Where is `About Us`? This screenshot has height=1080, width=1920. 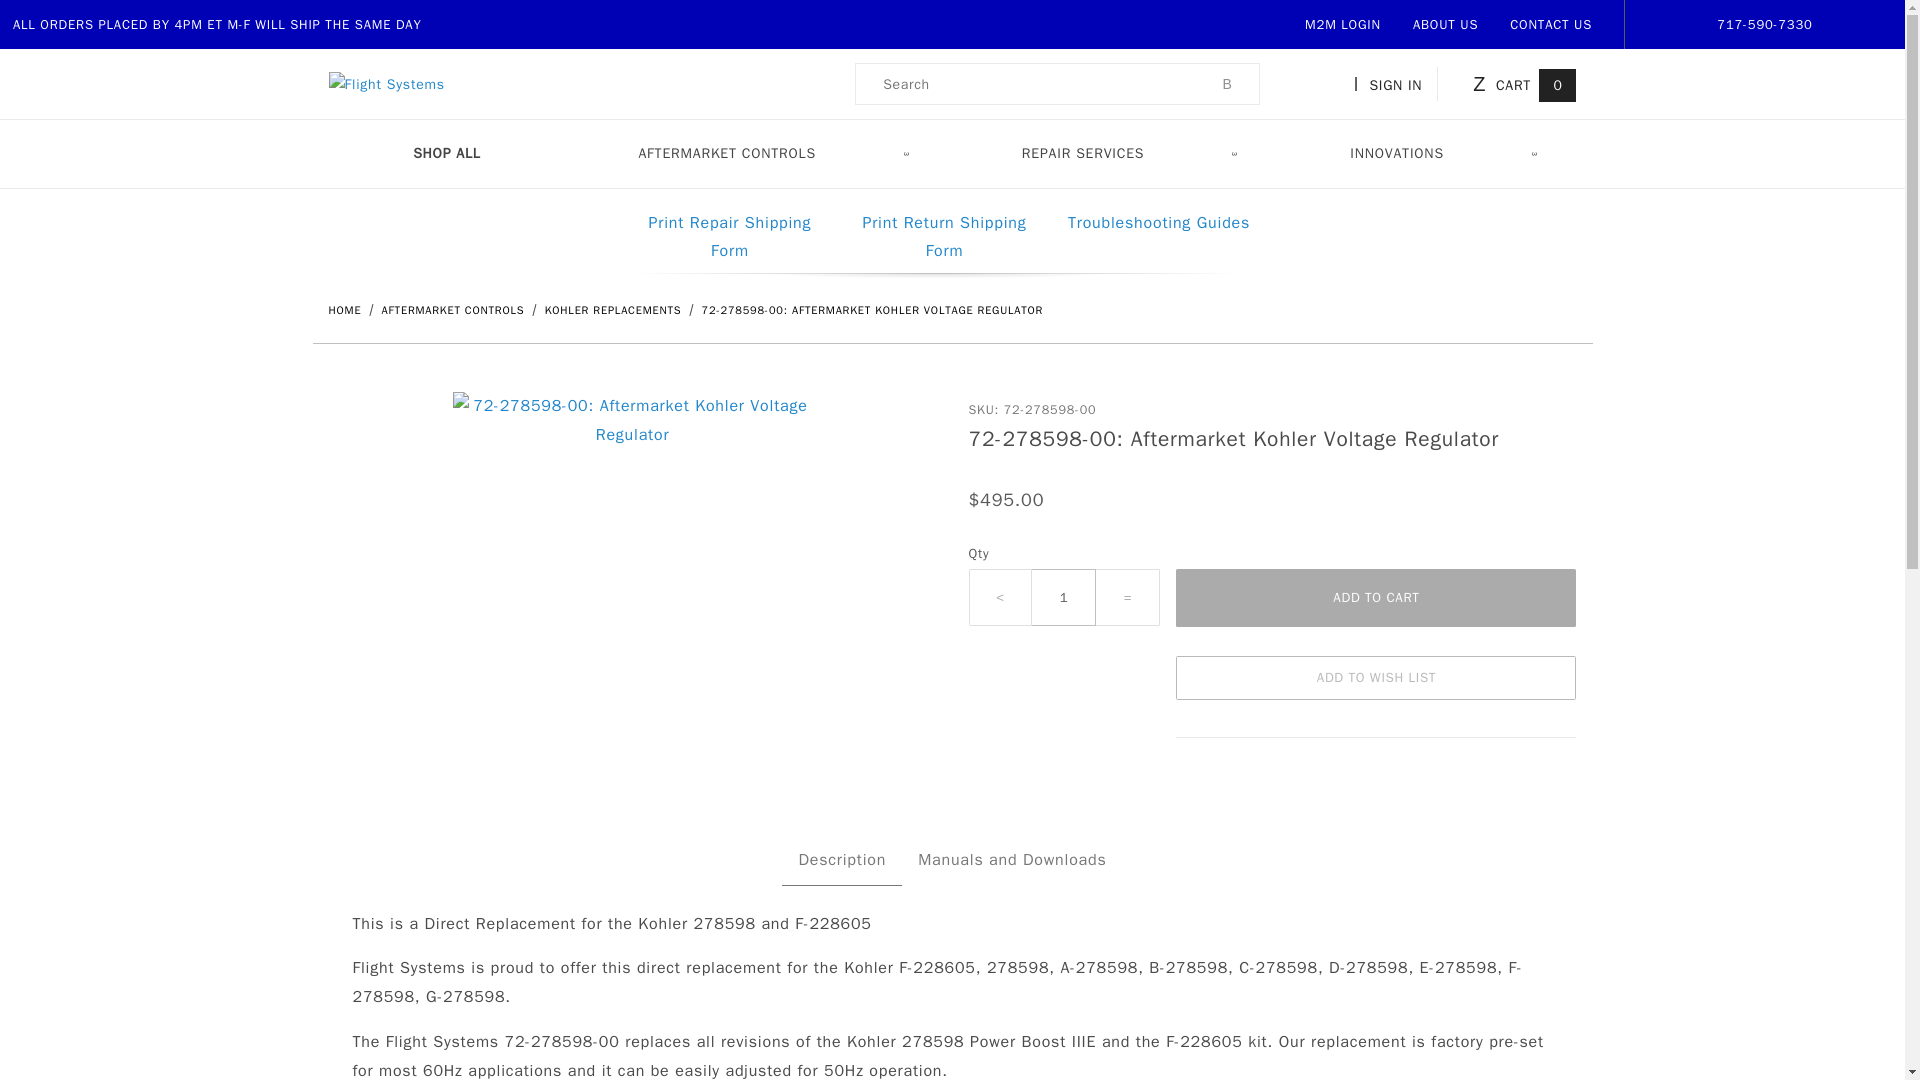 About Us is located at coordinates (1446, 24).